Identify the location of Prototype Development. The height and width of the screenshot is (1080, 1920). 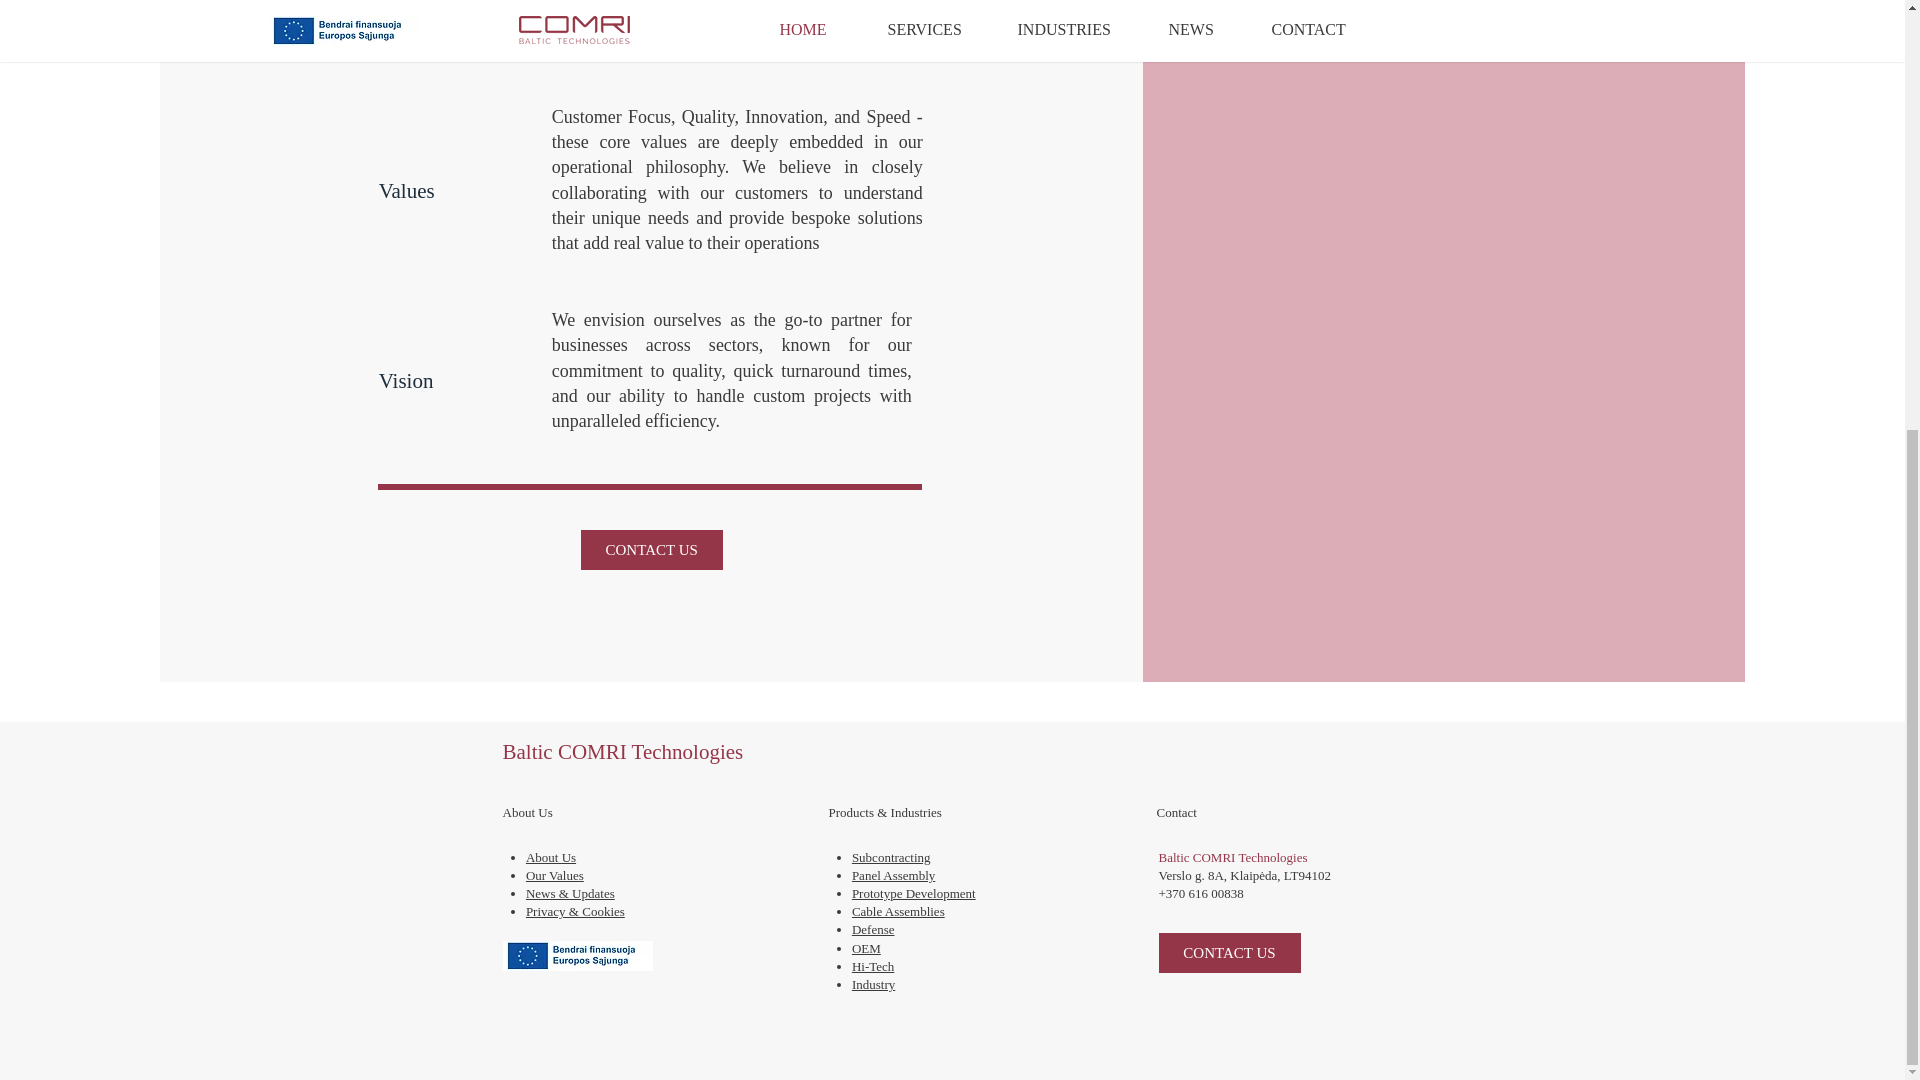
(914, 892).